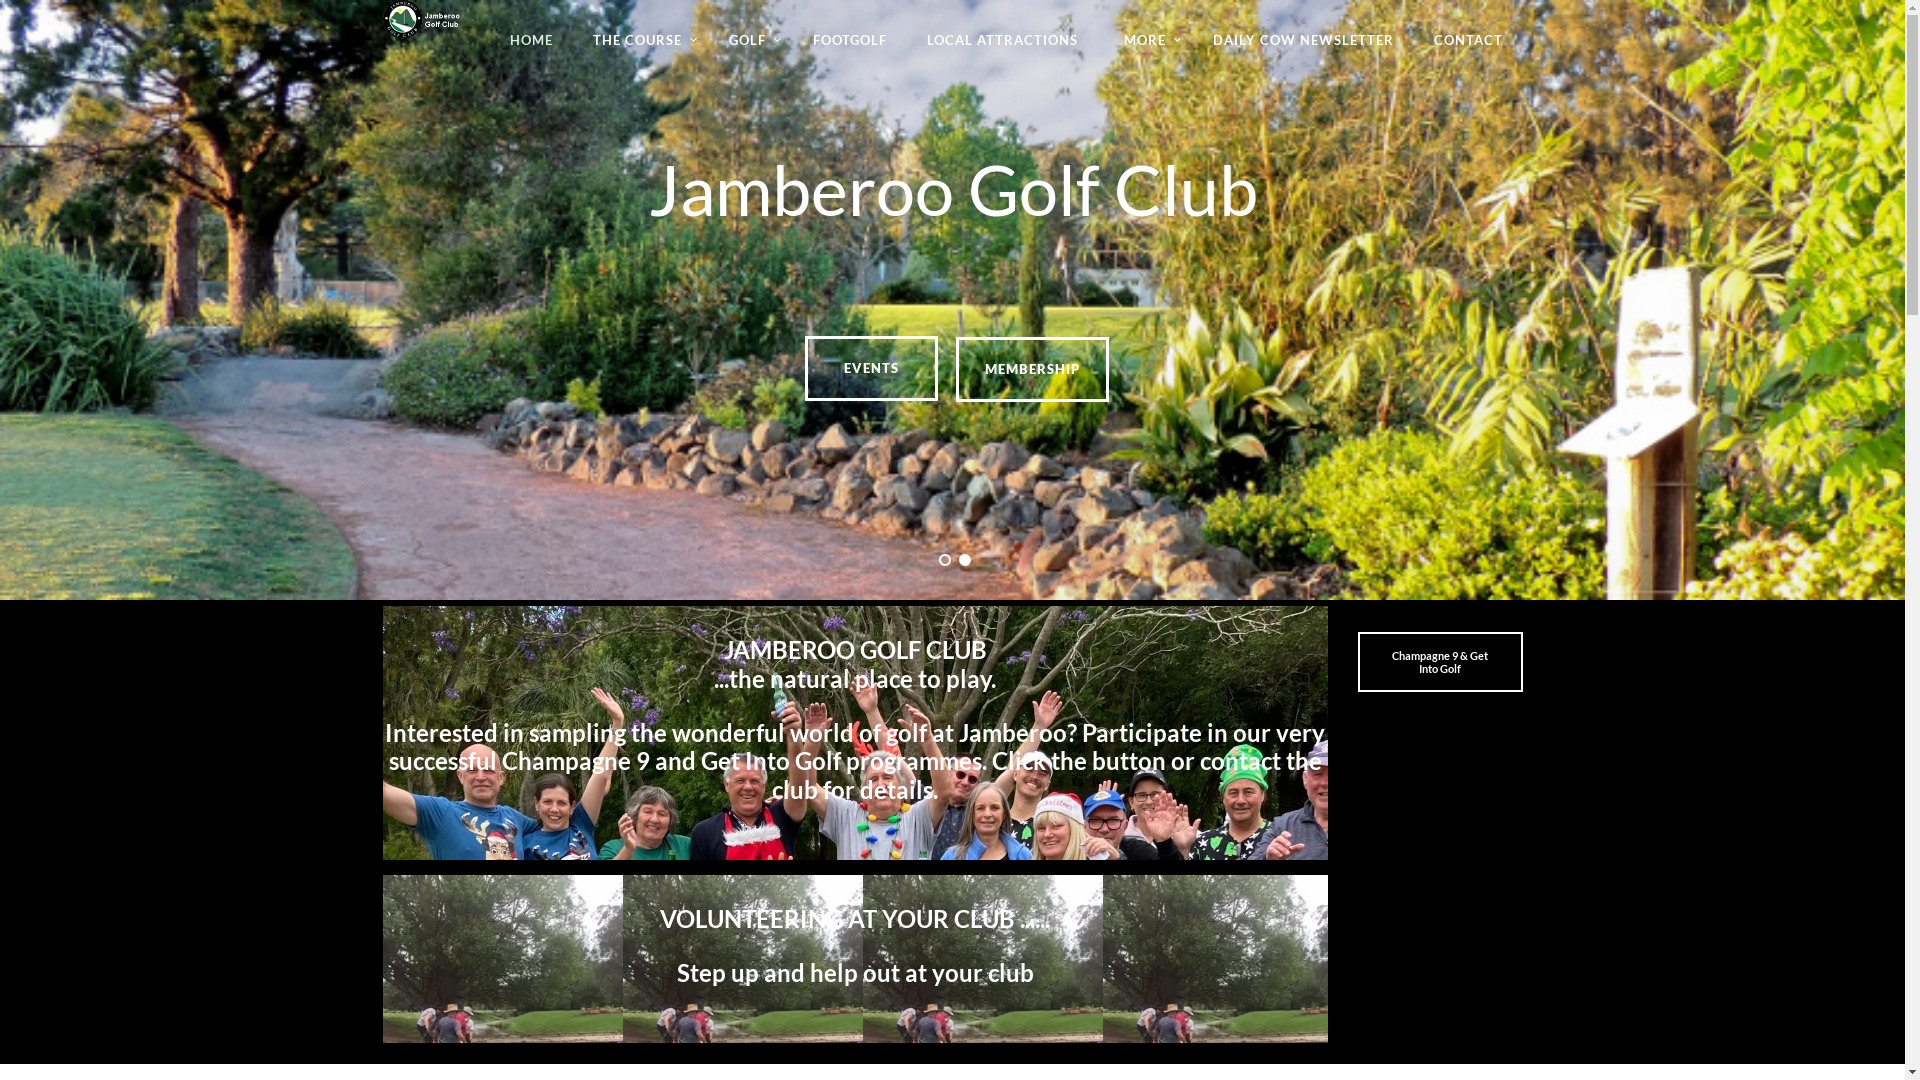  I want to click on VOLUNTEERING AT YOUR CLUB ......, so click(1132, 932).